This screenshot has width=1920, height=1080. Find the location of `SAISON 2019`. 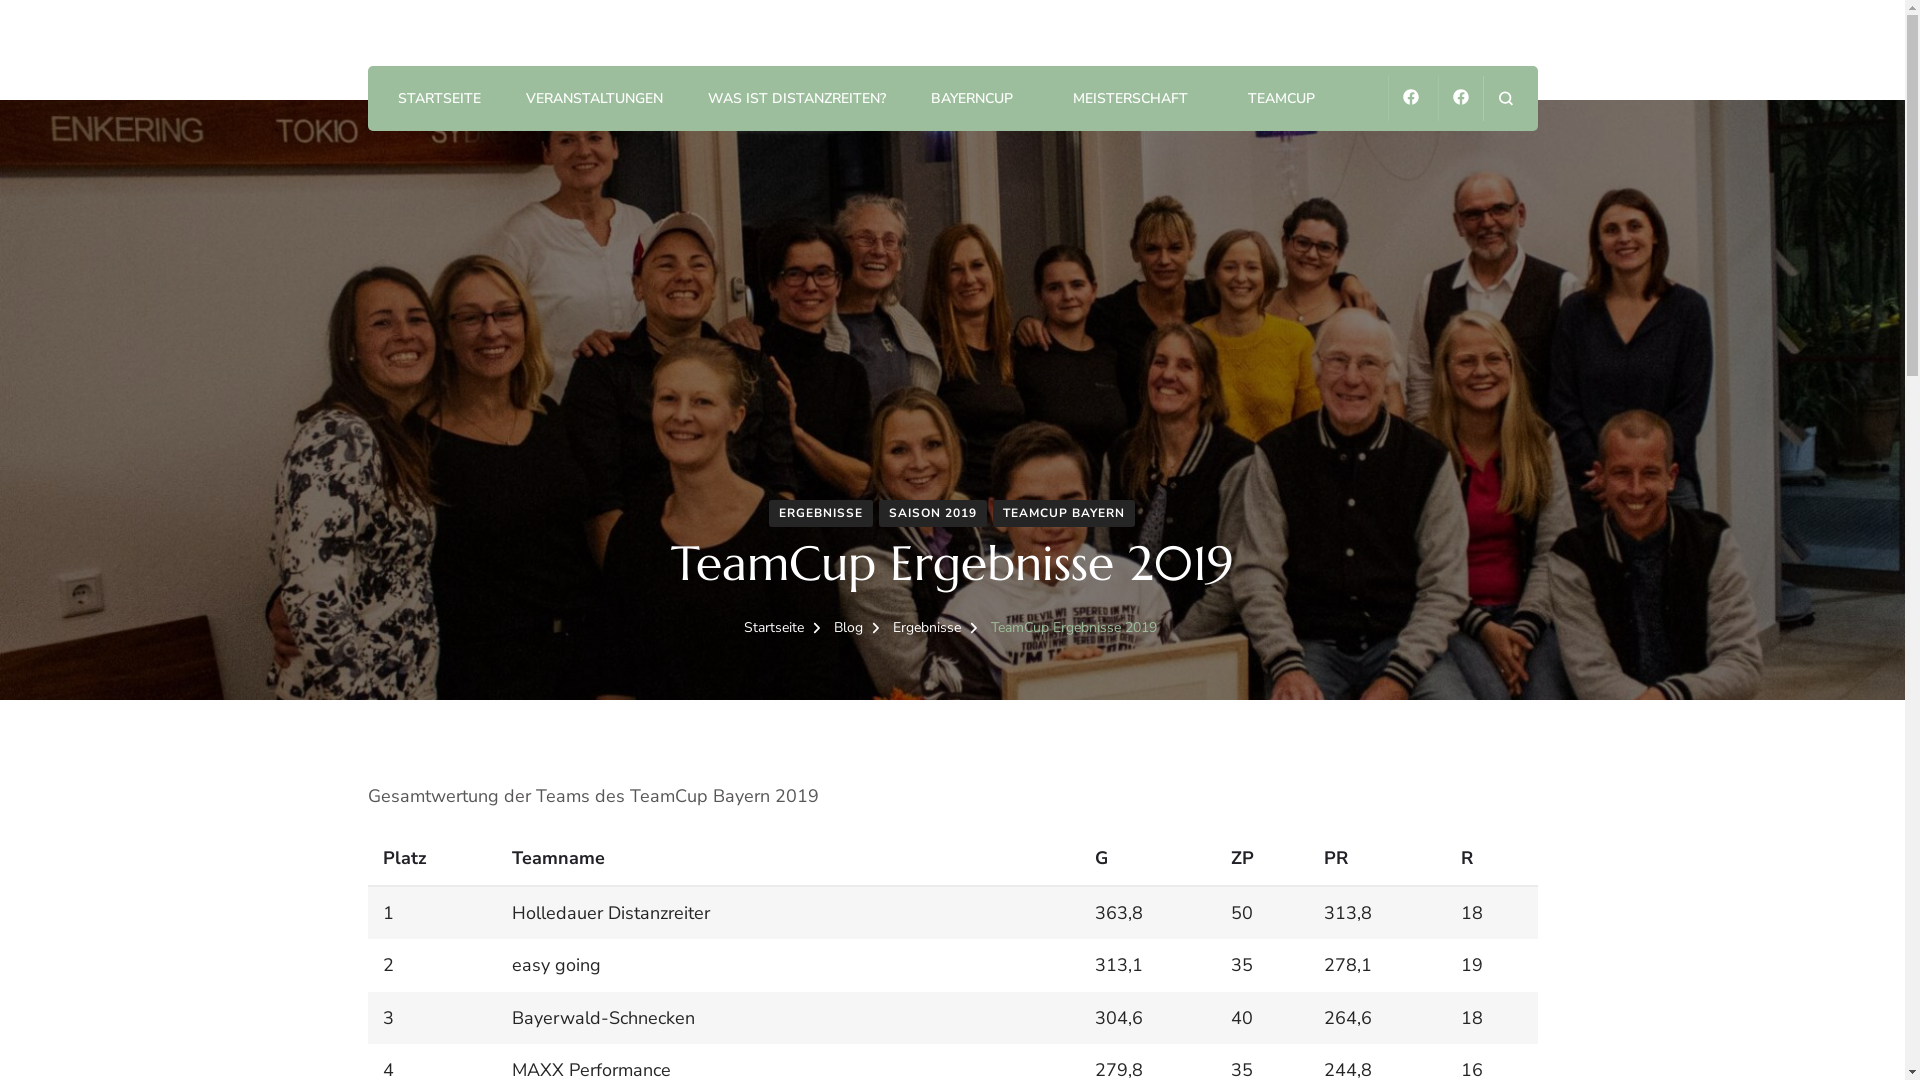

SAISON 2019 is located at coordinates (932, 514).